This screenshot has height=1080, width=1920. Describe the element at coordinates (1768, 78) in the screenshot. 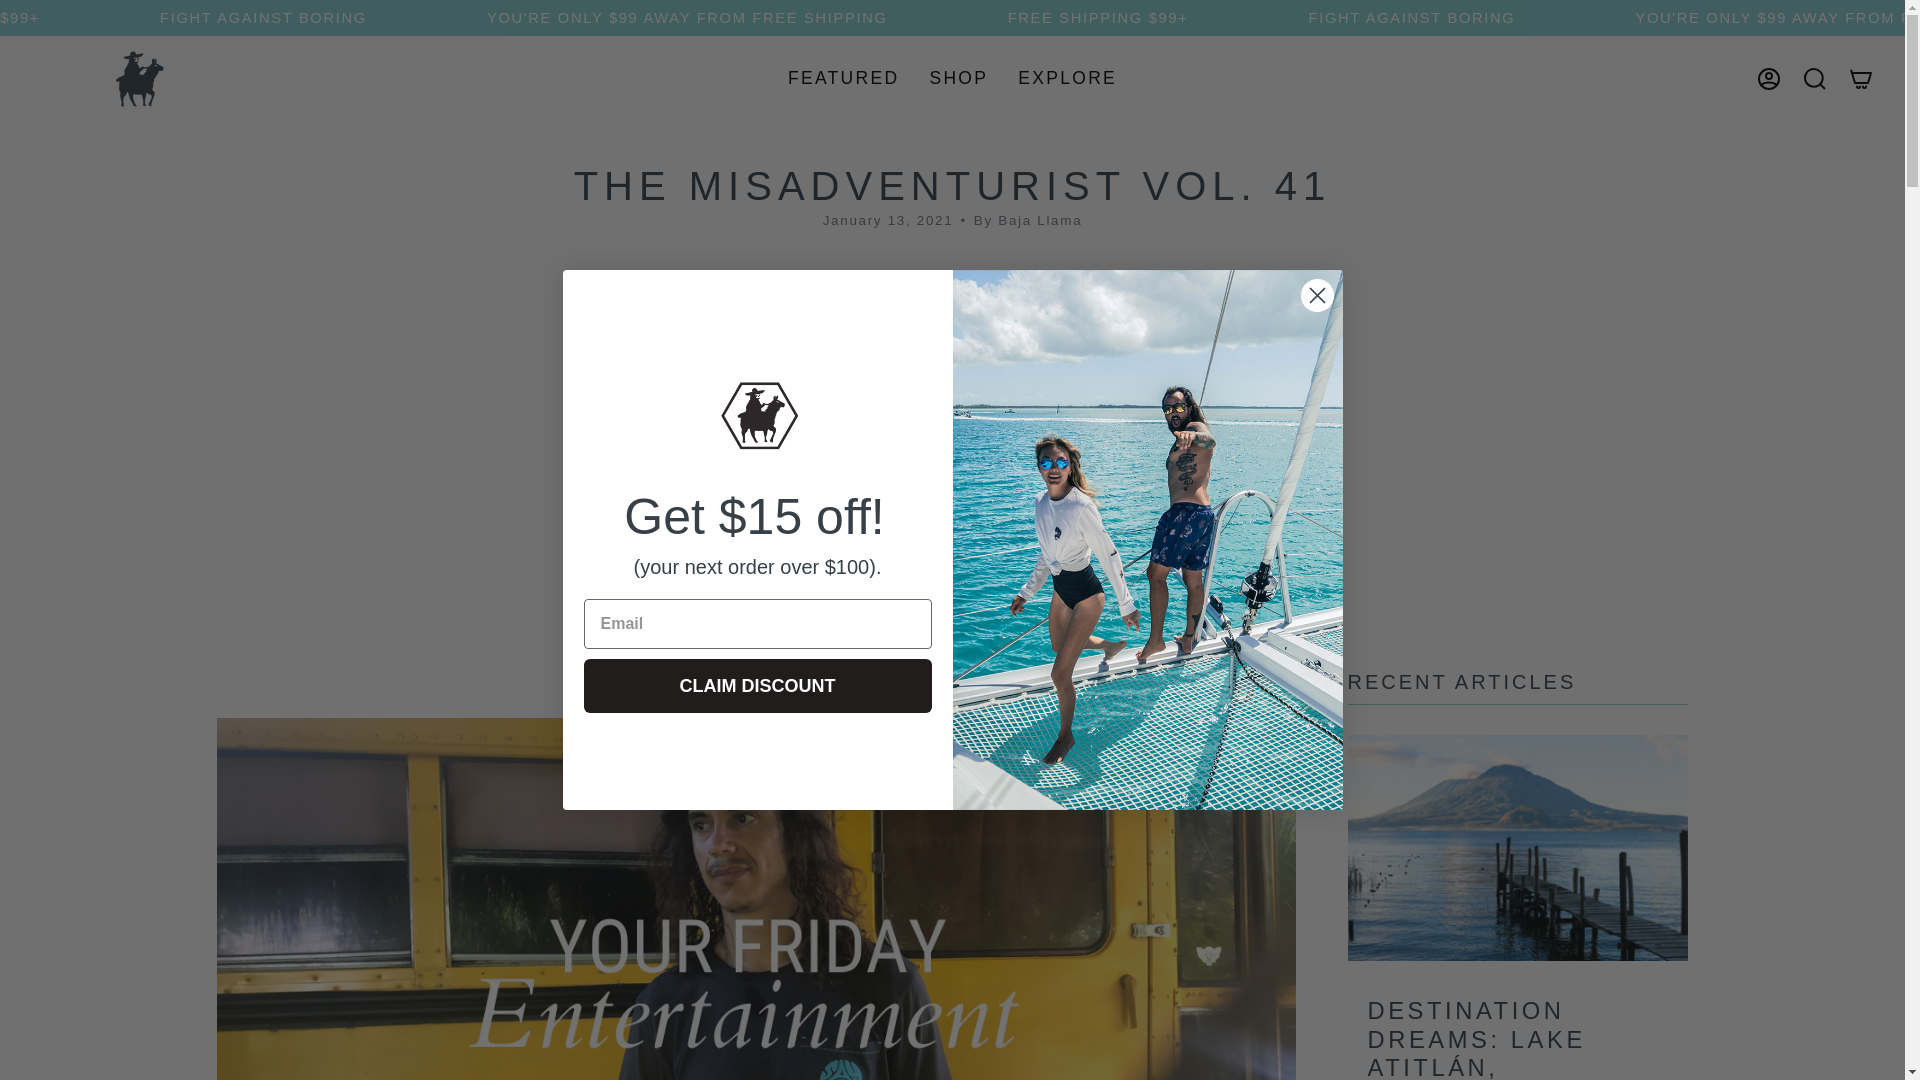

I see `My Account` at that location.